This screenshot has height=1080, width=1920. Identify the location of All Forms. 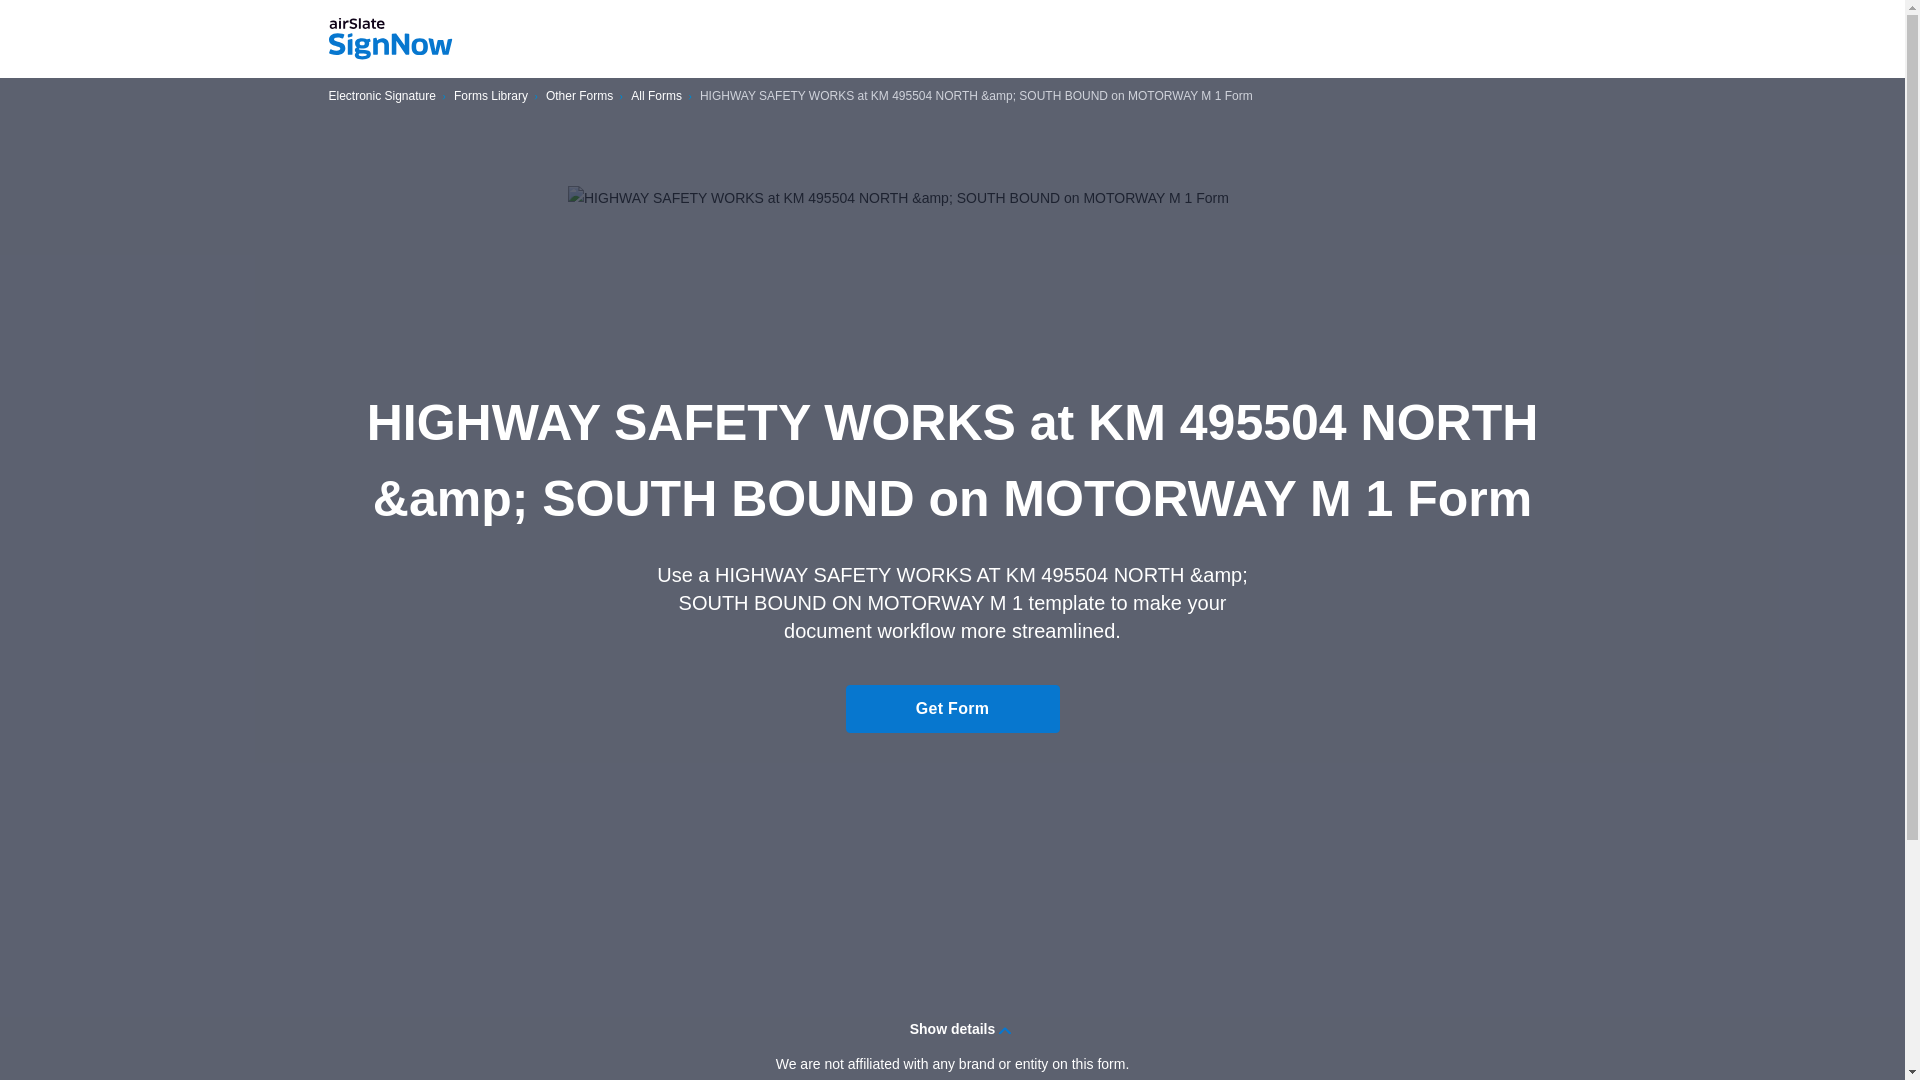
(656, 96).